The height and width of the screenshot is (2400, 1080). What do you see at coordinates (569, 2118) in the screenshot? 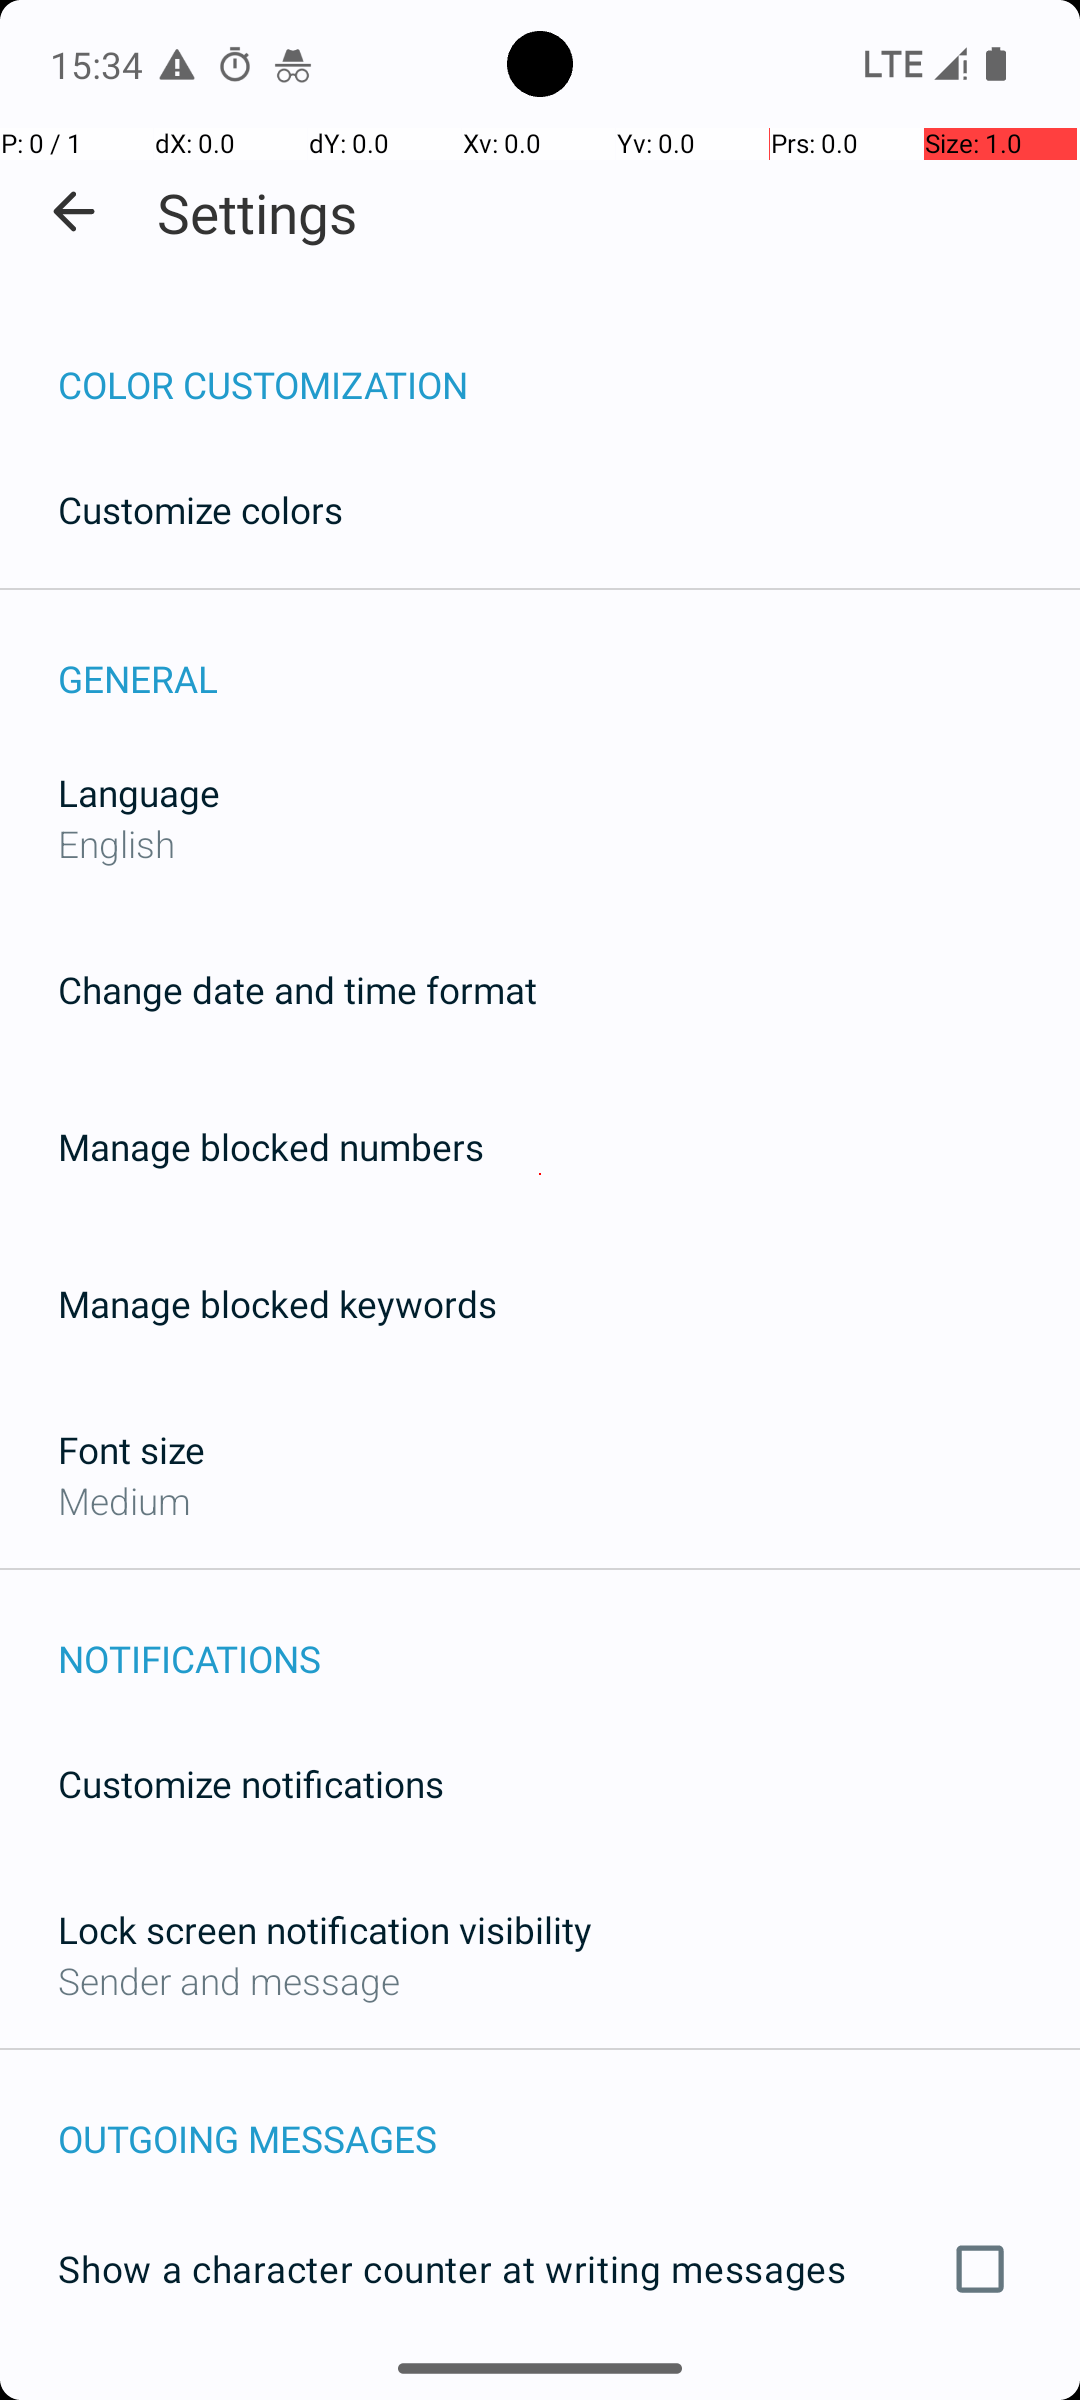
I see `OUTGOING MESSAGES` at bounding box center [569, 2118].